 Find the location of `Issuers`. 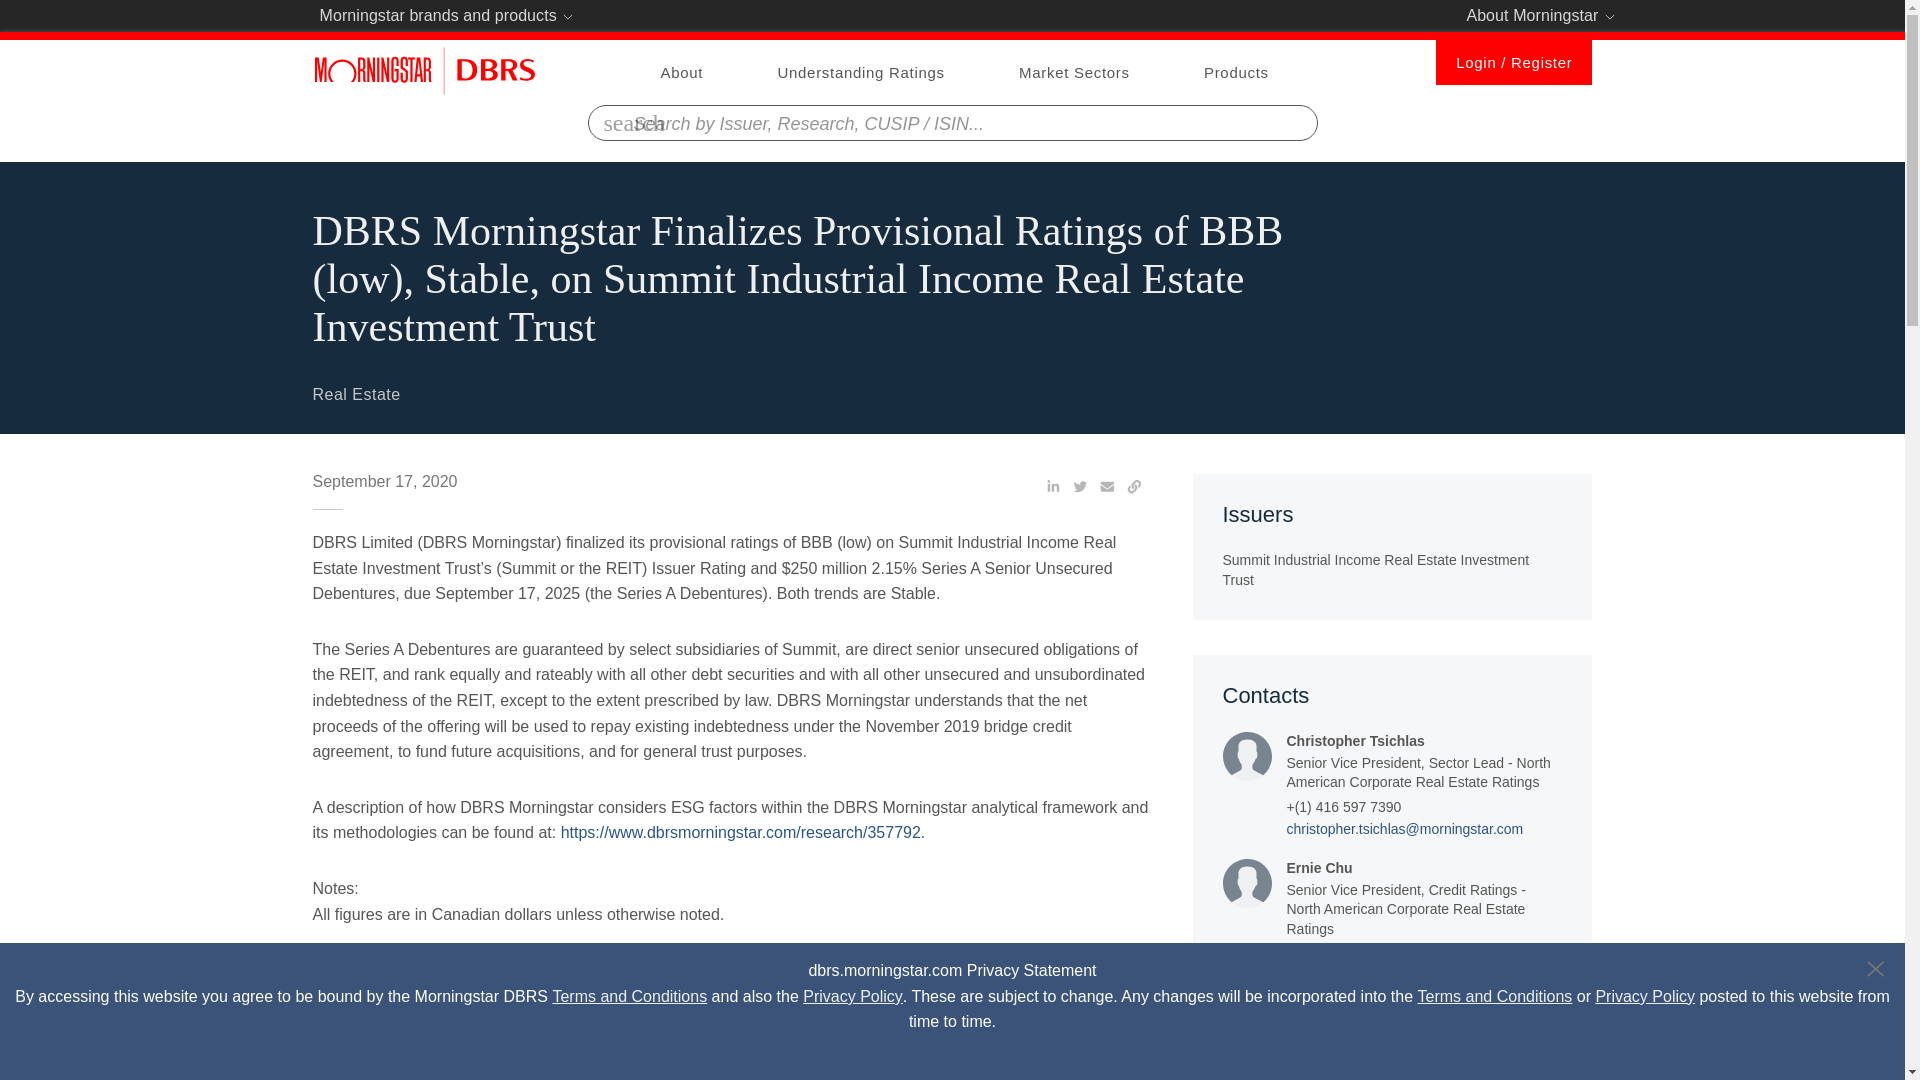

Issuers is located at coordinates (1392, 546).